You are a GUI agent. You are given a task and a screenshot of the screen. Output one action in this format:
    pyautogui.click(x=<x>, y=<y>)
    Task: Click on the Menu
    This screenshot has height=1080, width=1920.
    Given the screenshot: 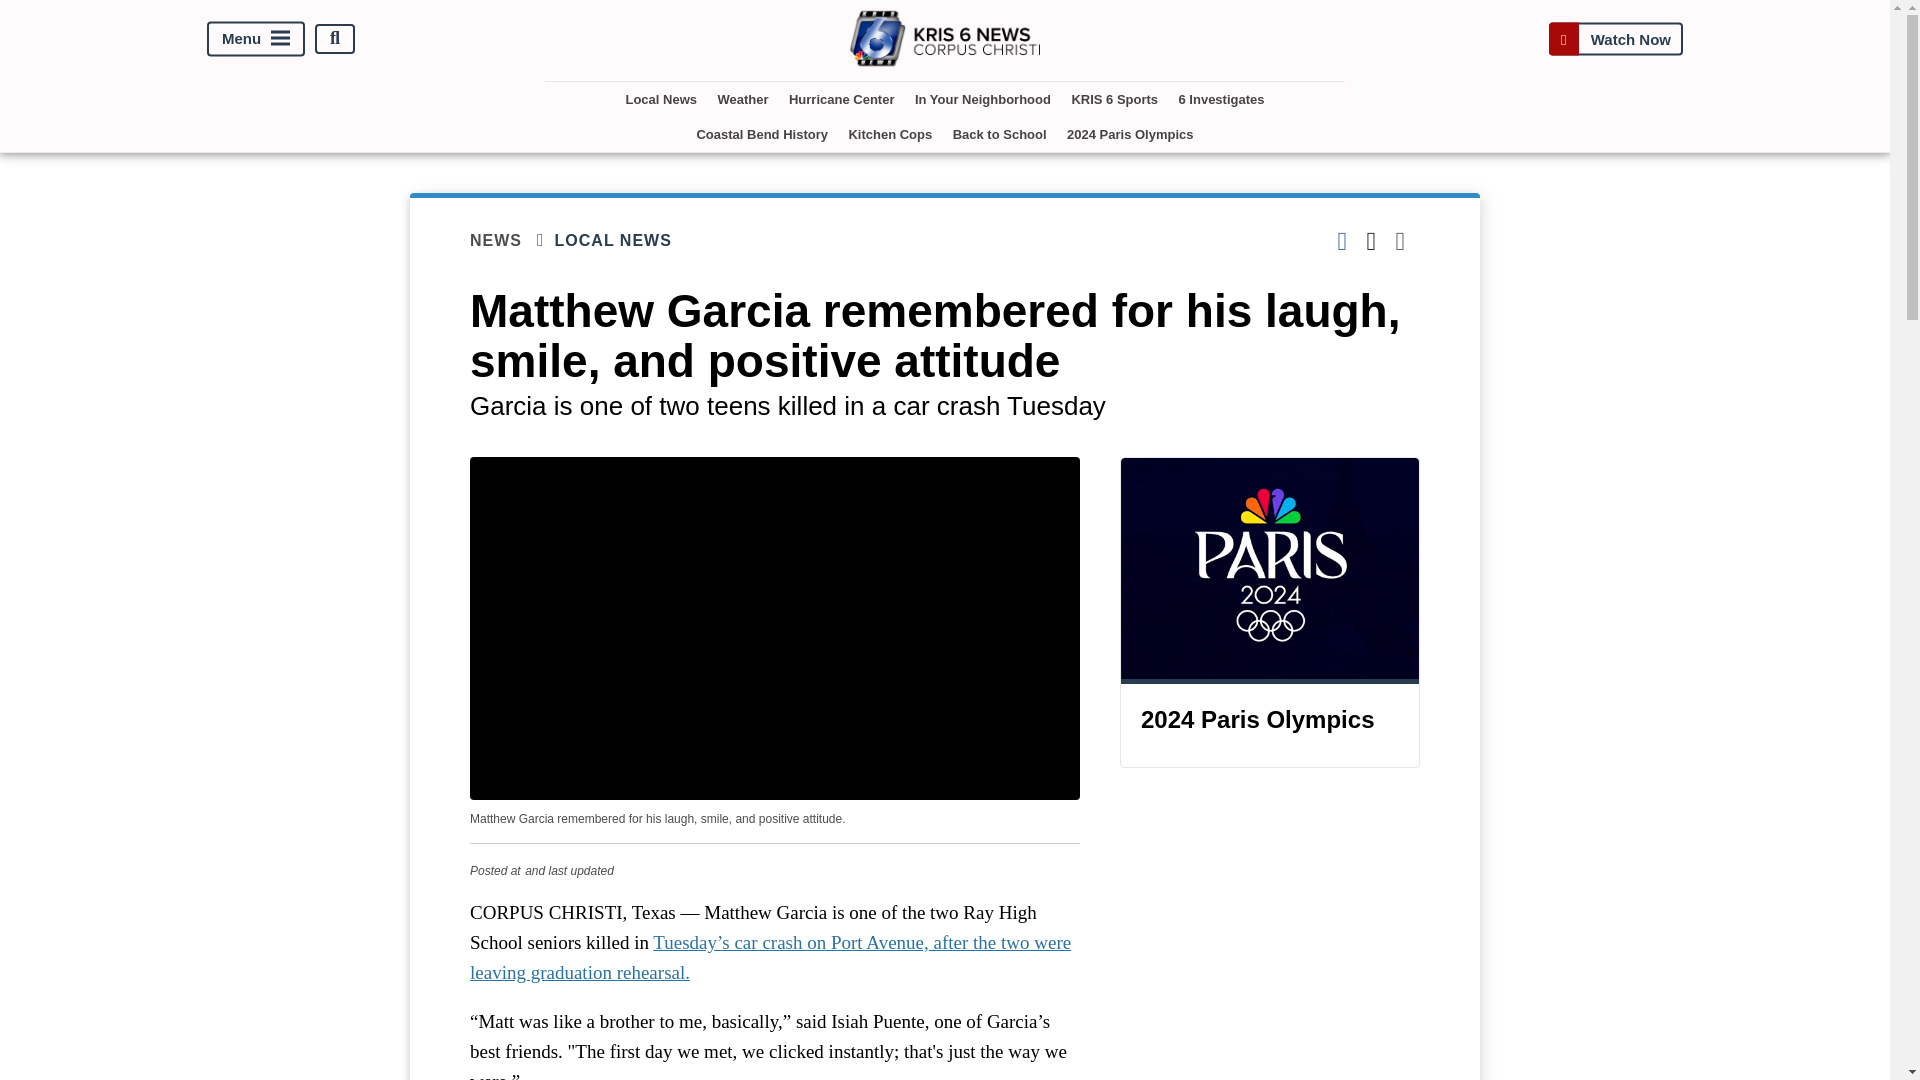 What is the action you would take?
    pyautogui.click(x=256, y=38)
    